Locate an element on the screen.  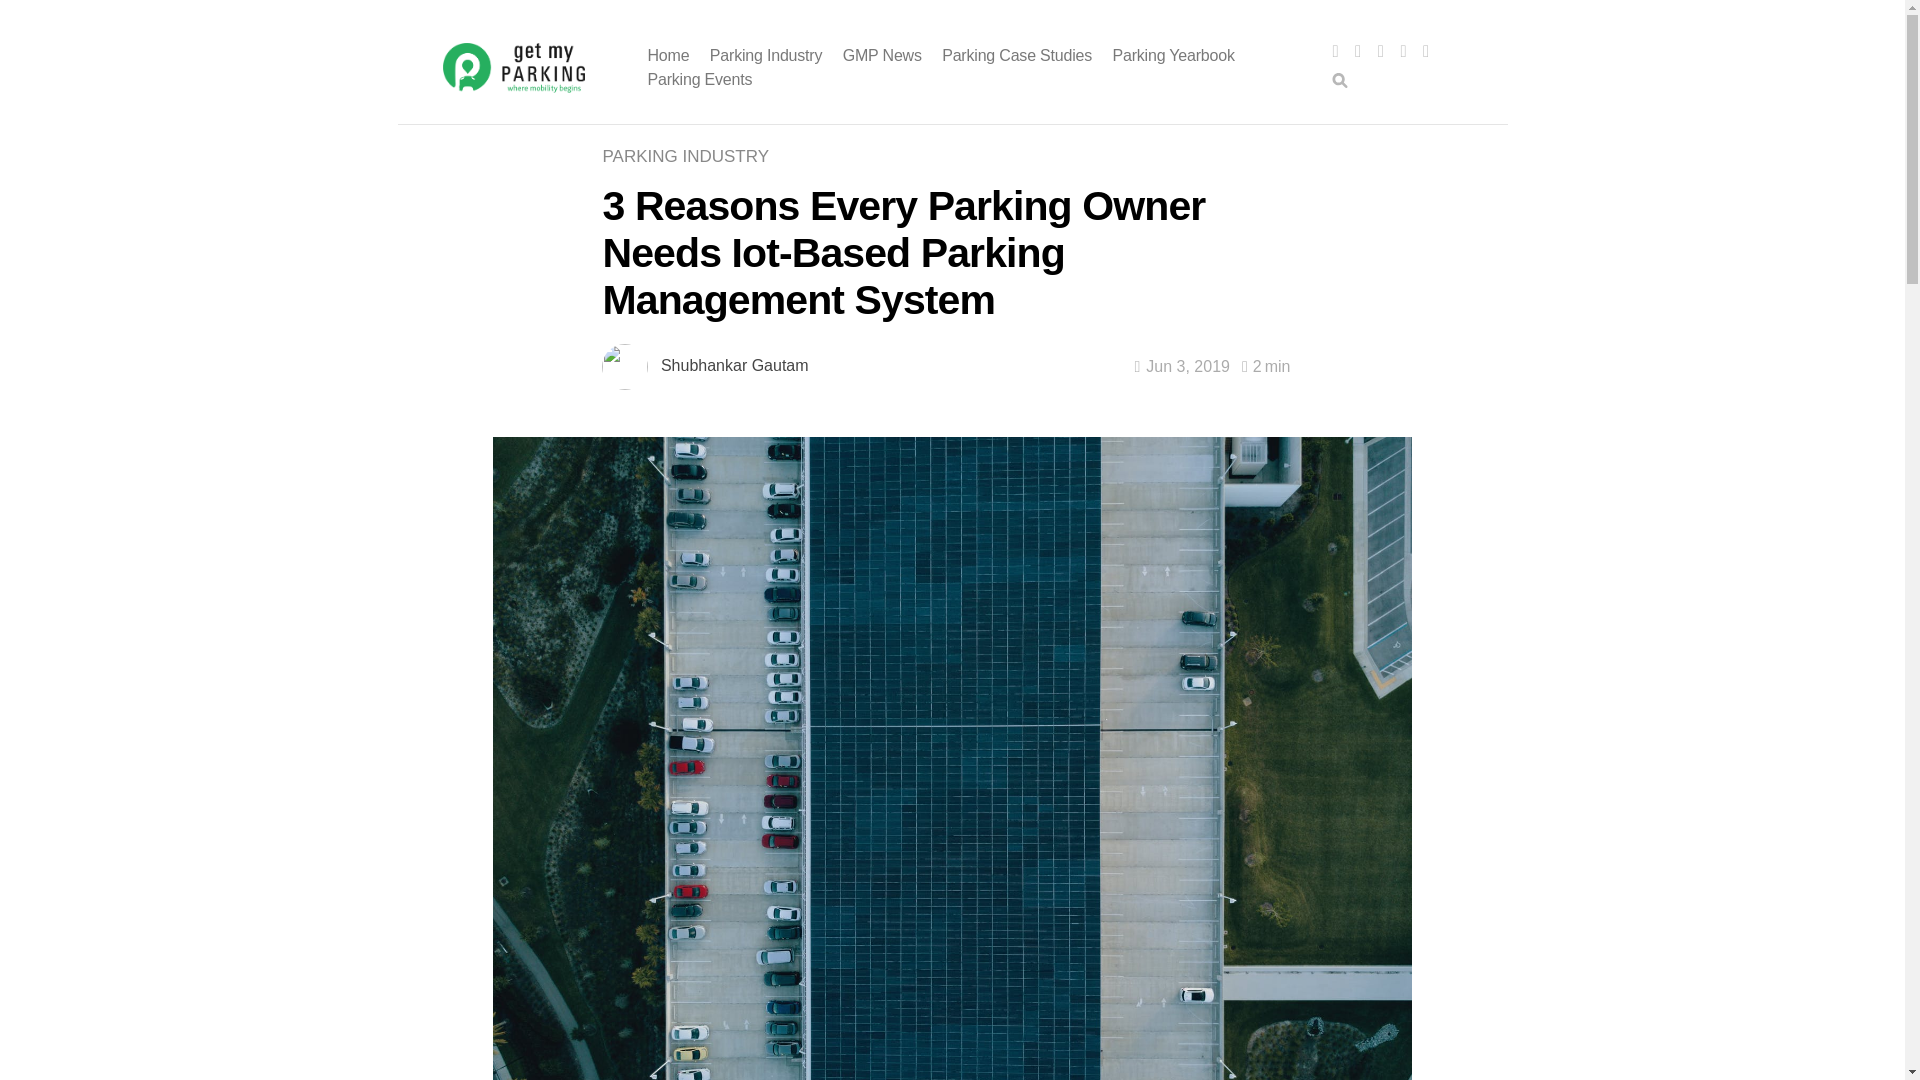
Parking Industry is located at coordinates (766, 55).